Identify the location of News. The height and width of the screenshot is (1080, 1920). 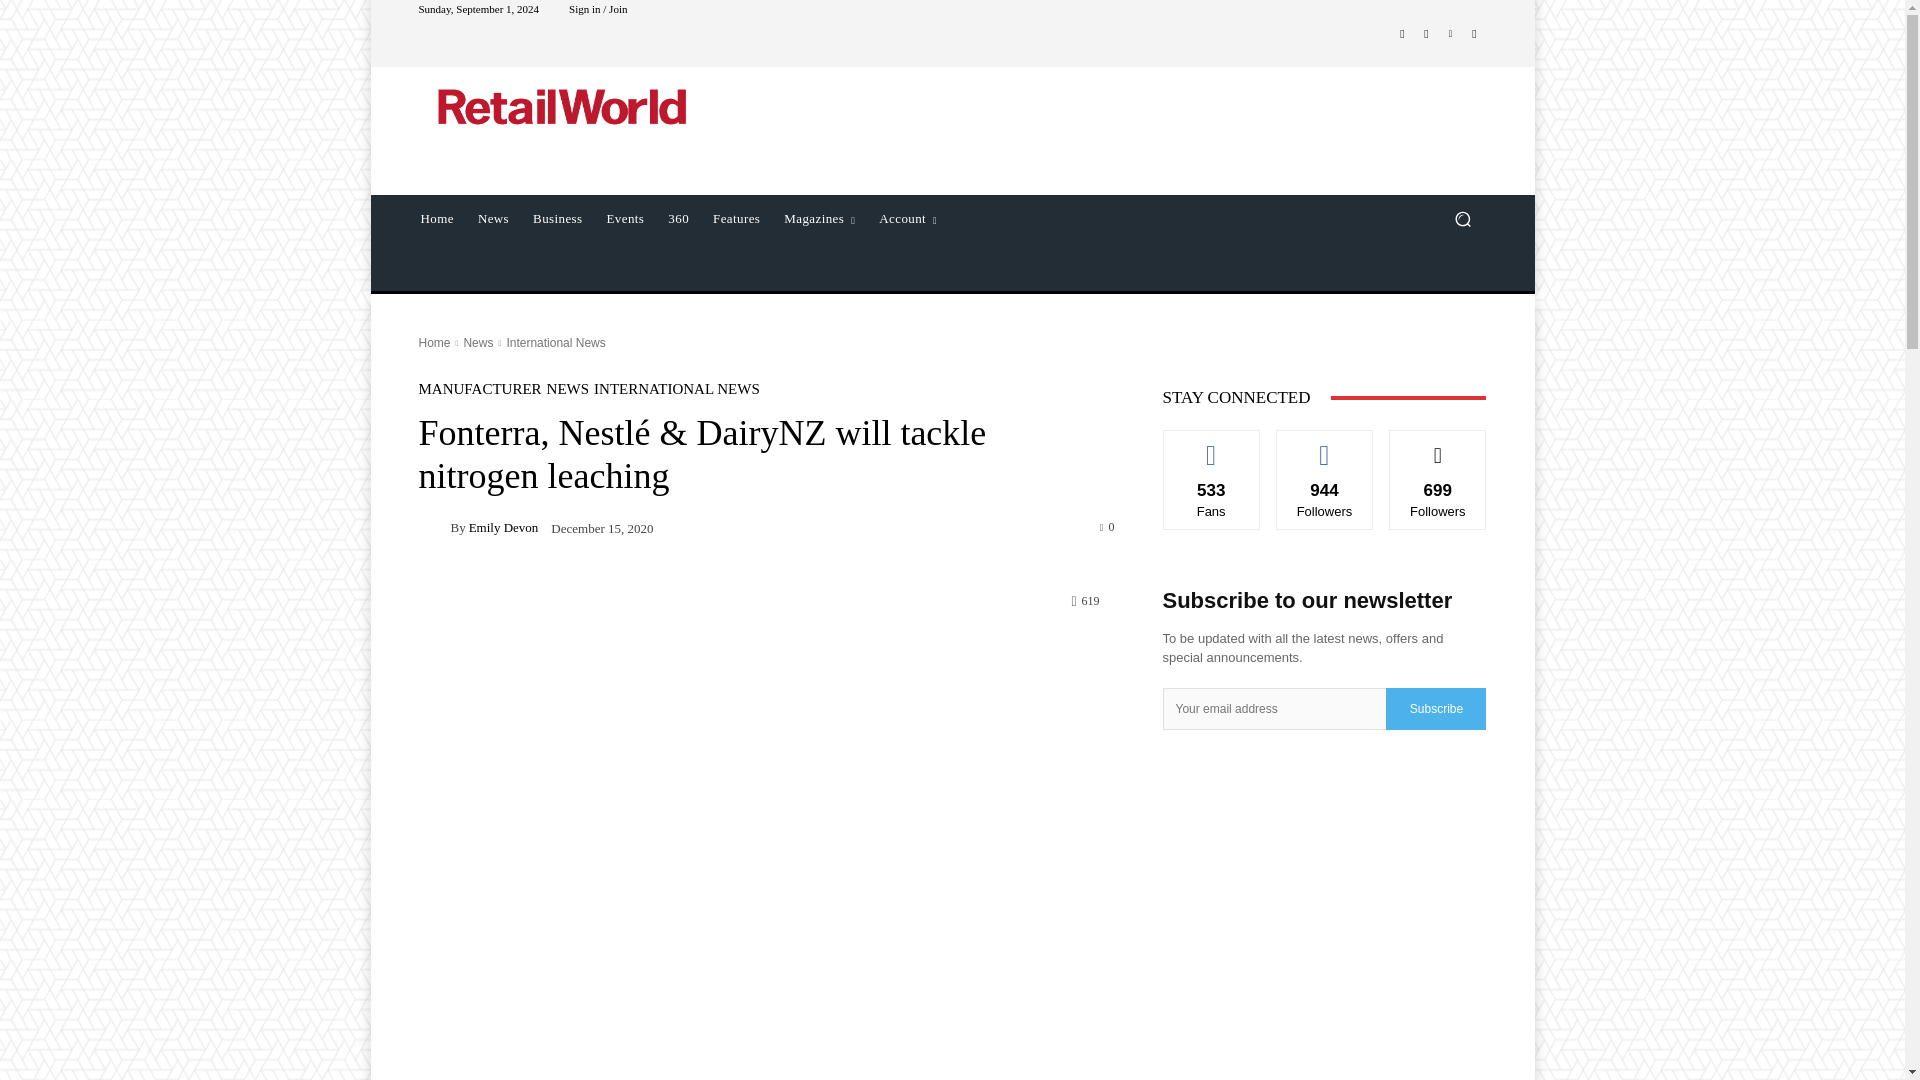
(493, 219).